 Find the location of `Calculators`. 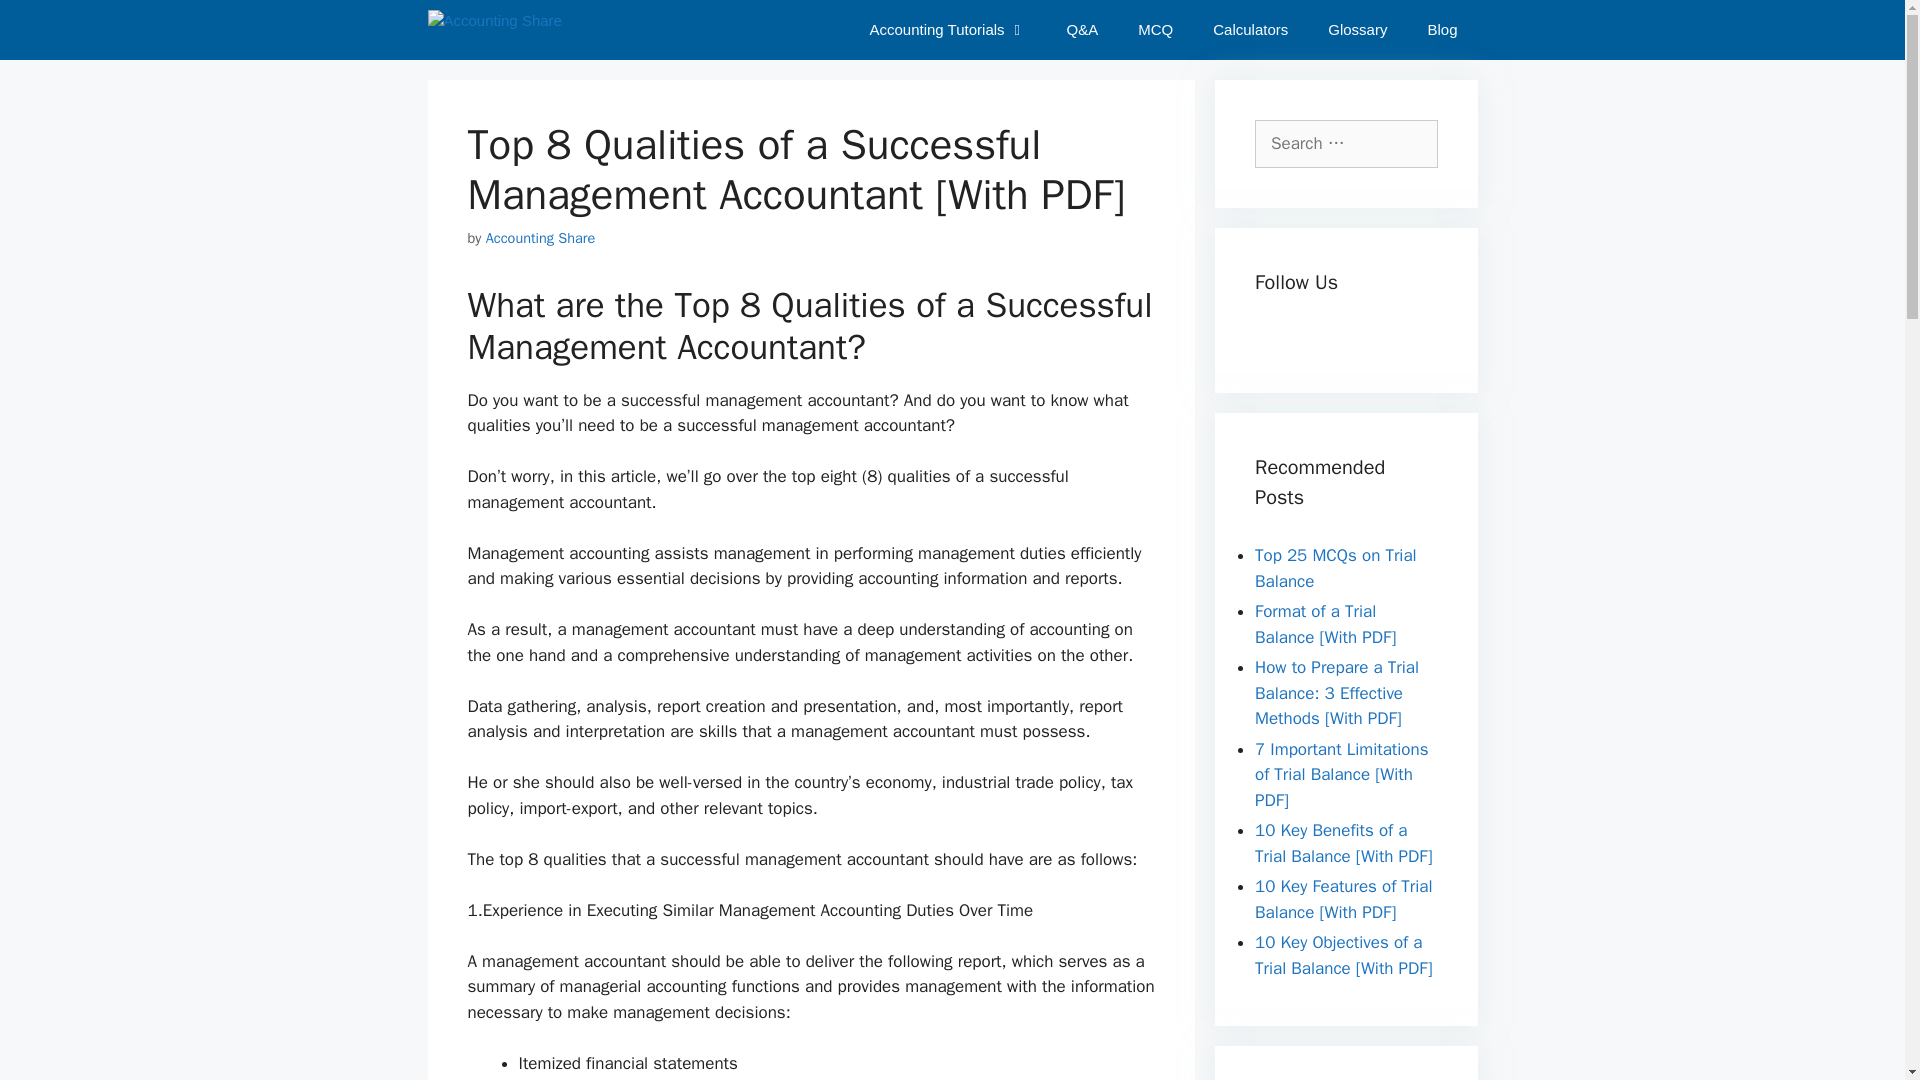

Calculators is located at coordinates (1250, 30).